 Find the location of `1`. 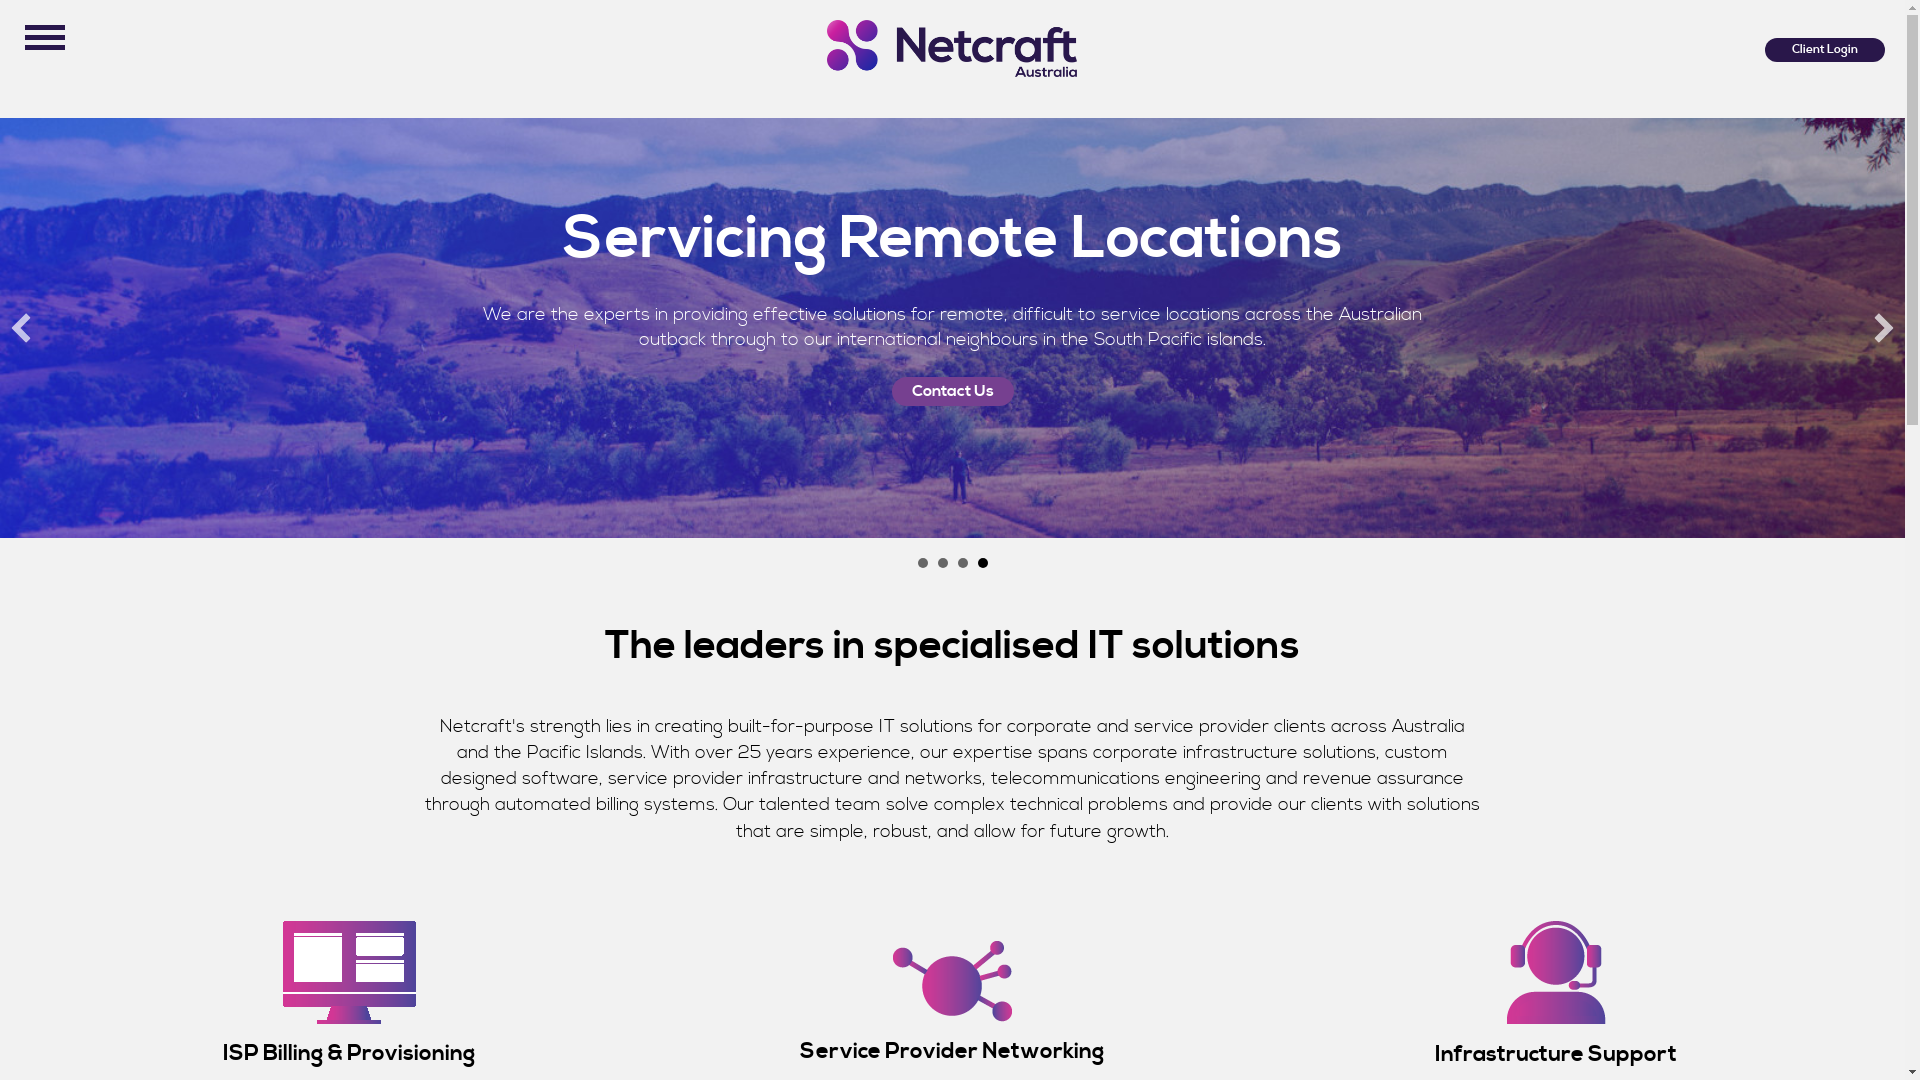

1 is located at coordinates (923, 563).